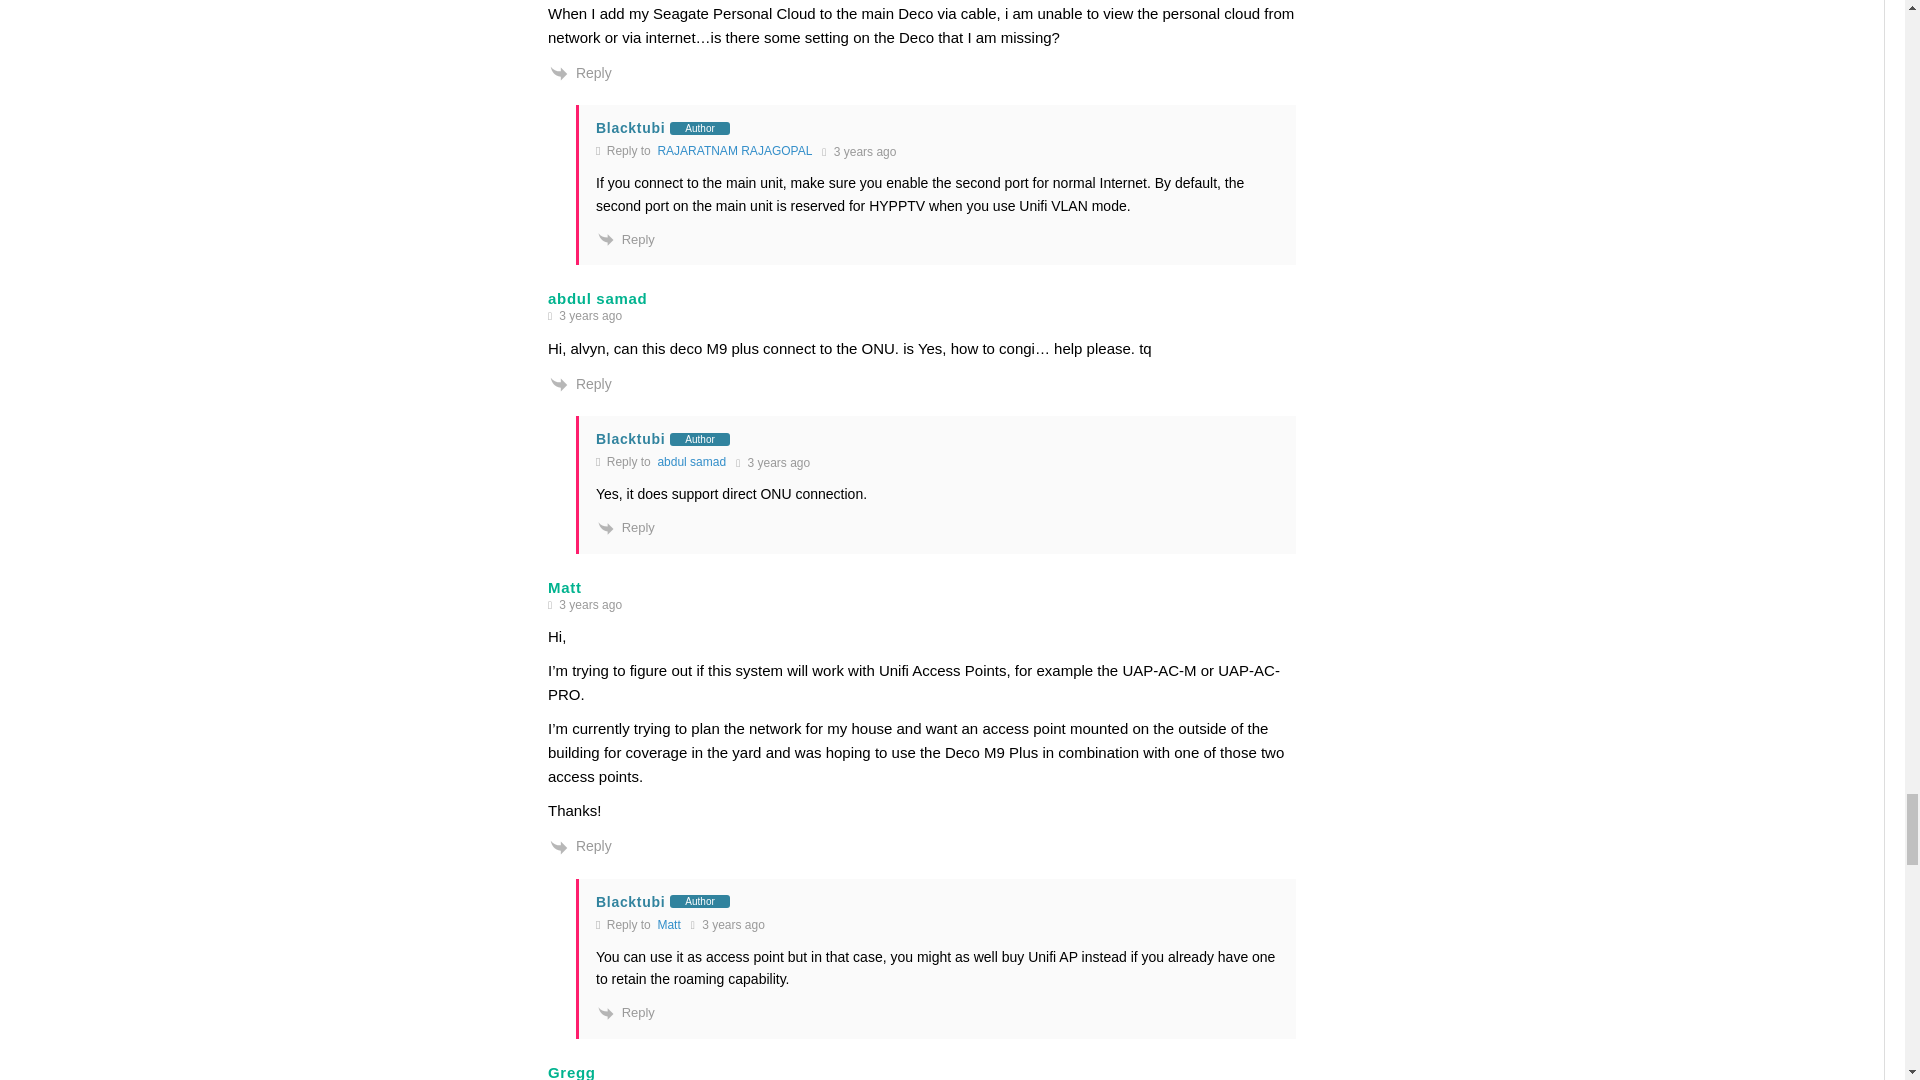 The height and width of the screenshot is (1080, 1920). What do you see at coordinates (668, 925) in the screenshot?
I see `Matt` at bounding box center [668, 925].